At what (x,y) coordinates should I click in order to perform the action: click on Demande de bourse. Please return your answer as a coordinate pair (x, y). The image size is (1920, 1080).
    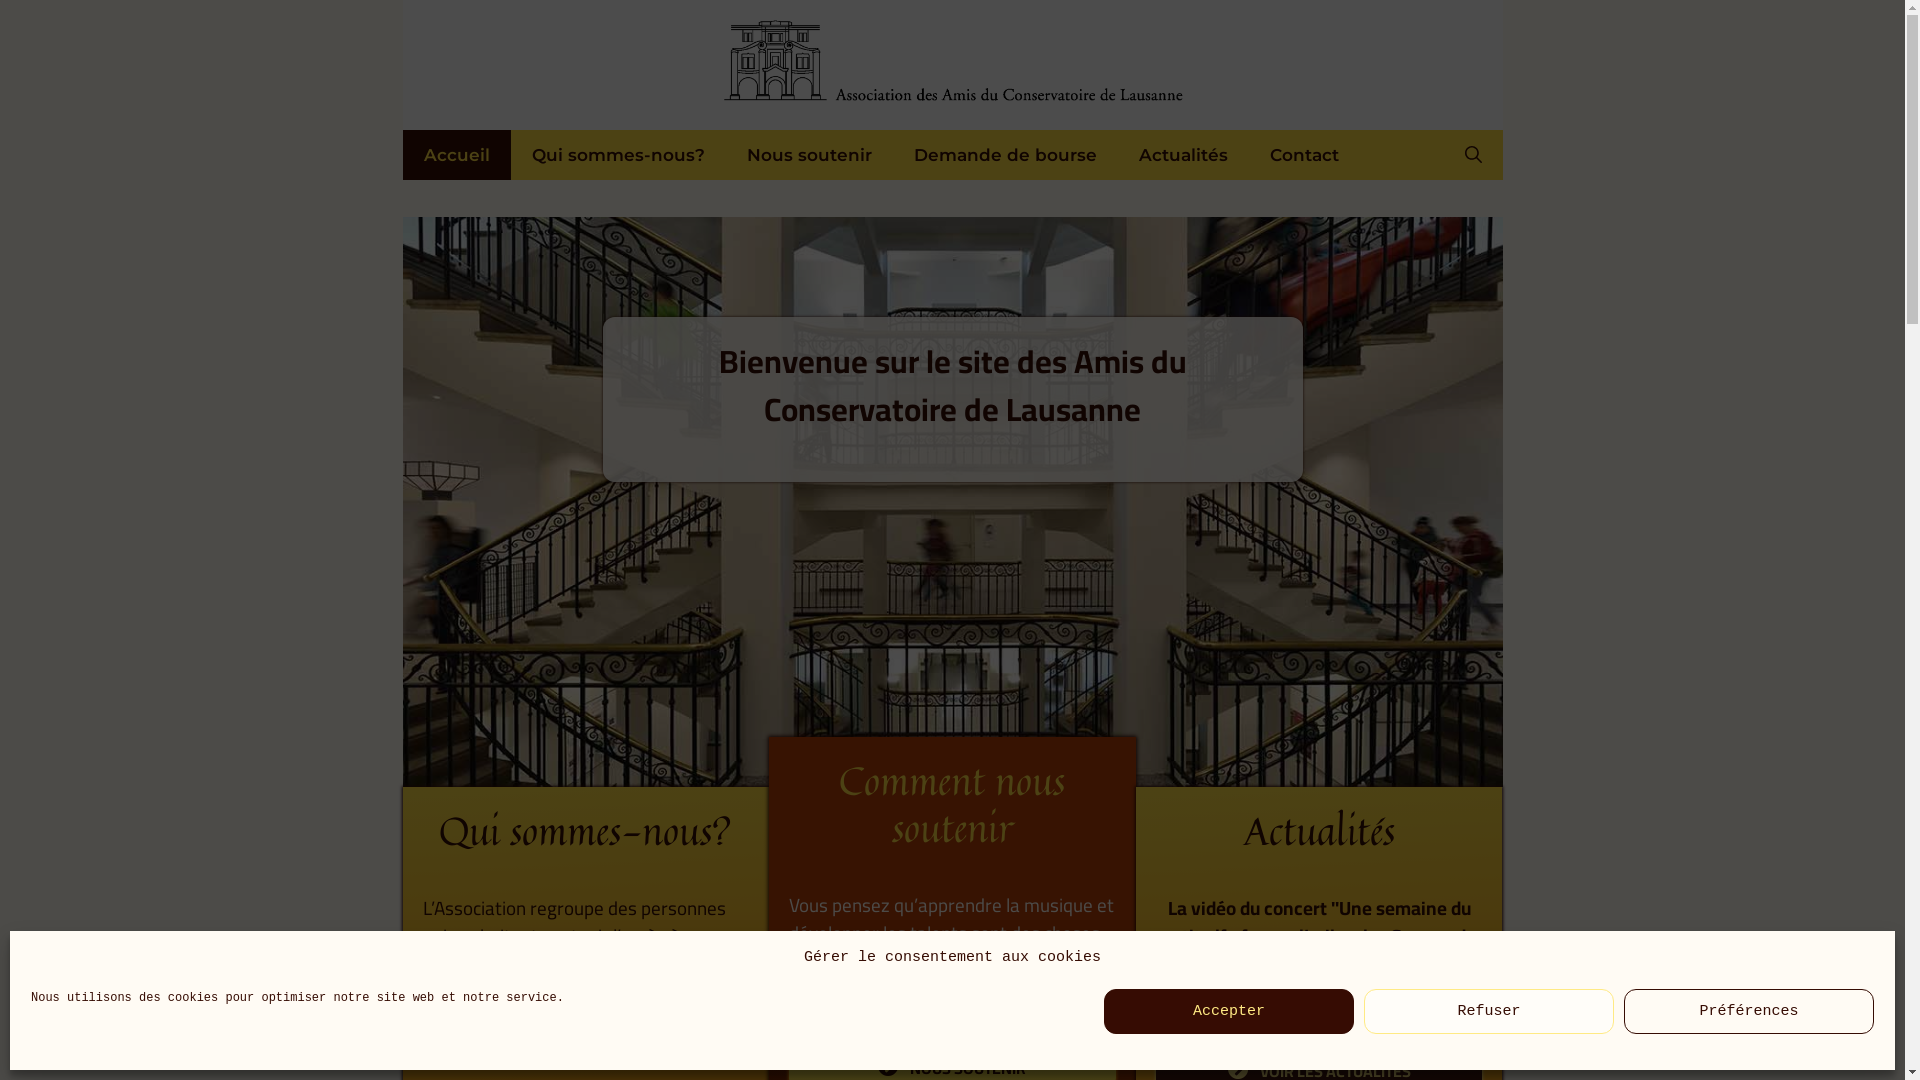
    Looking at the image, I should click on (1004, 155).